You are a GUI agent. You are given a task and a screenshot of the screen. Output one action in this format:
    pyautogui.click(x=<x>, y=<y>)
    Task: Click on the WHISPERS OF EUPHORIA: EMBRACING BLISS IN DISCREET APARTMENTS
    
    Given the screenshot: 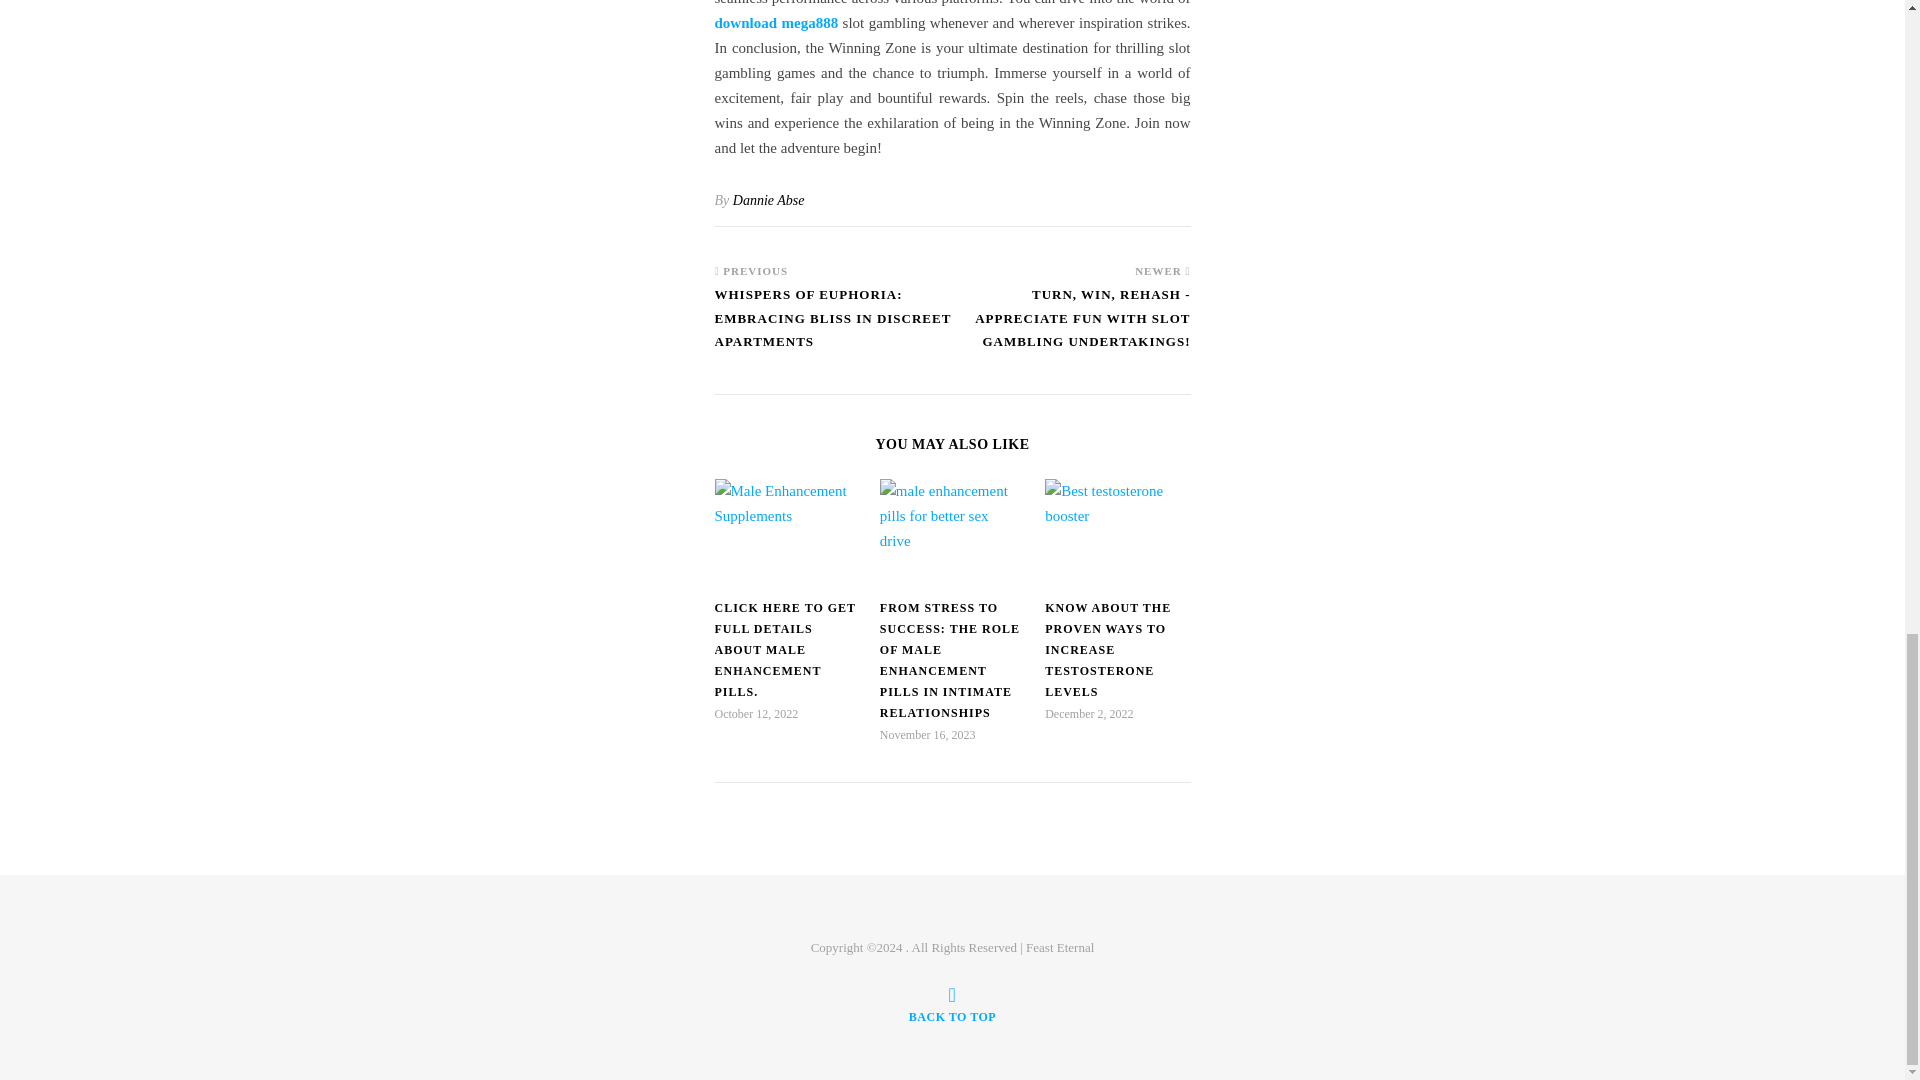 What is the action you would take?
    pyautogui.click(x=833, y=326)
    